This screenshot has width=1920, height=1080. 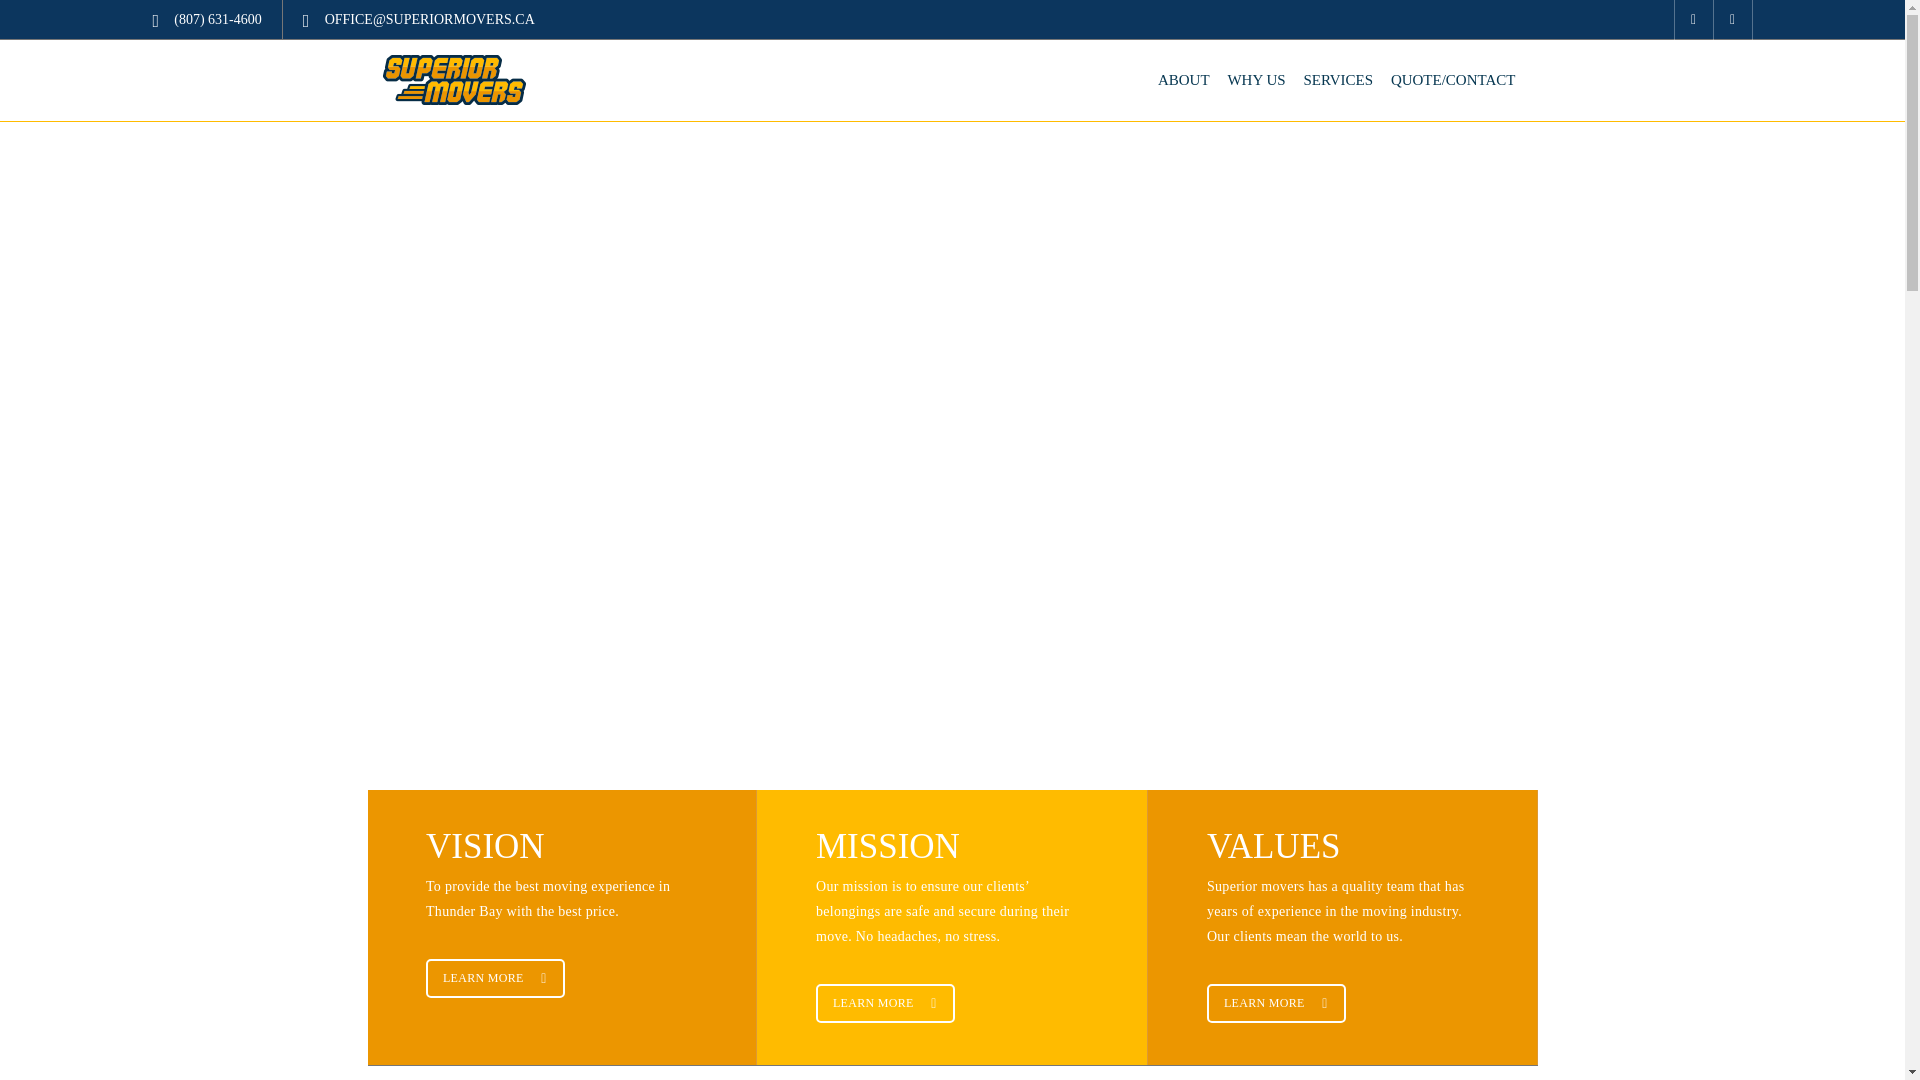 What do you see at coordinates (1276, 1002) in the screenshot?
I see `LEARN MORE` at bounding box center [1276, 1002].